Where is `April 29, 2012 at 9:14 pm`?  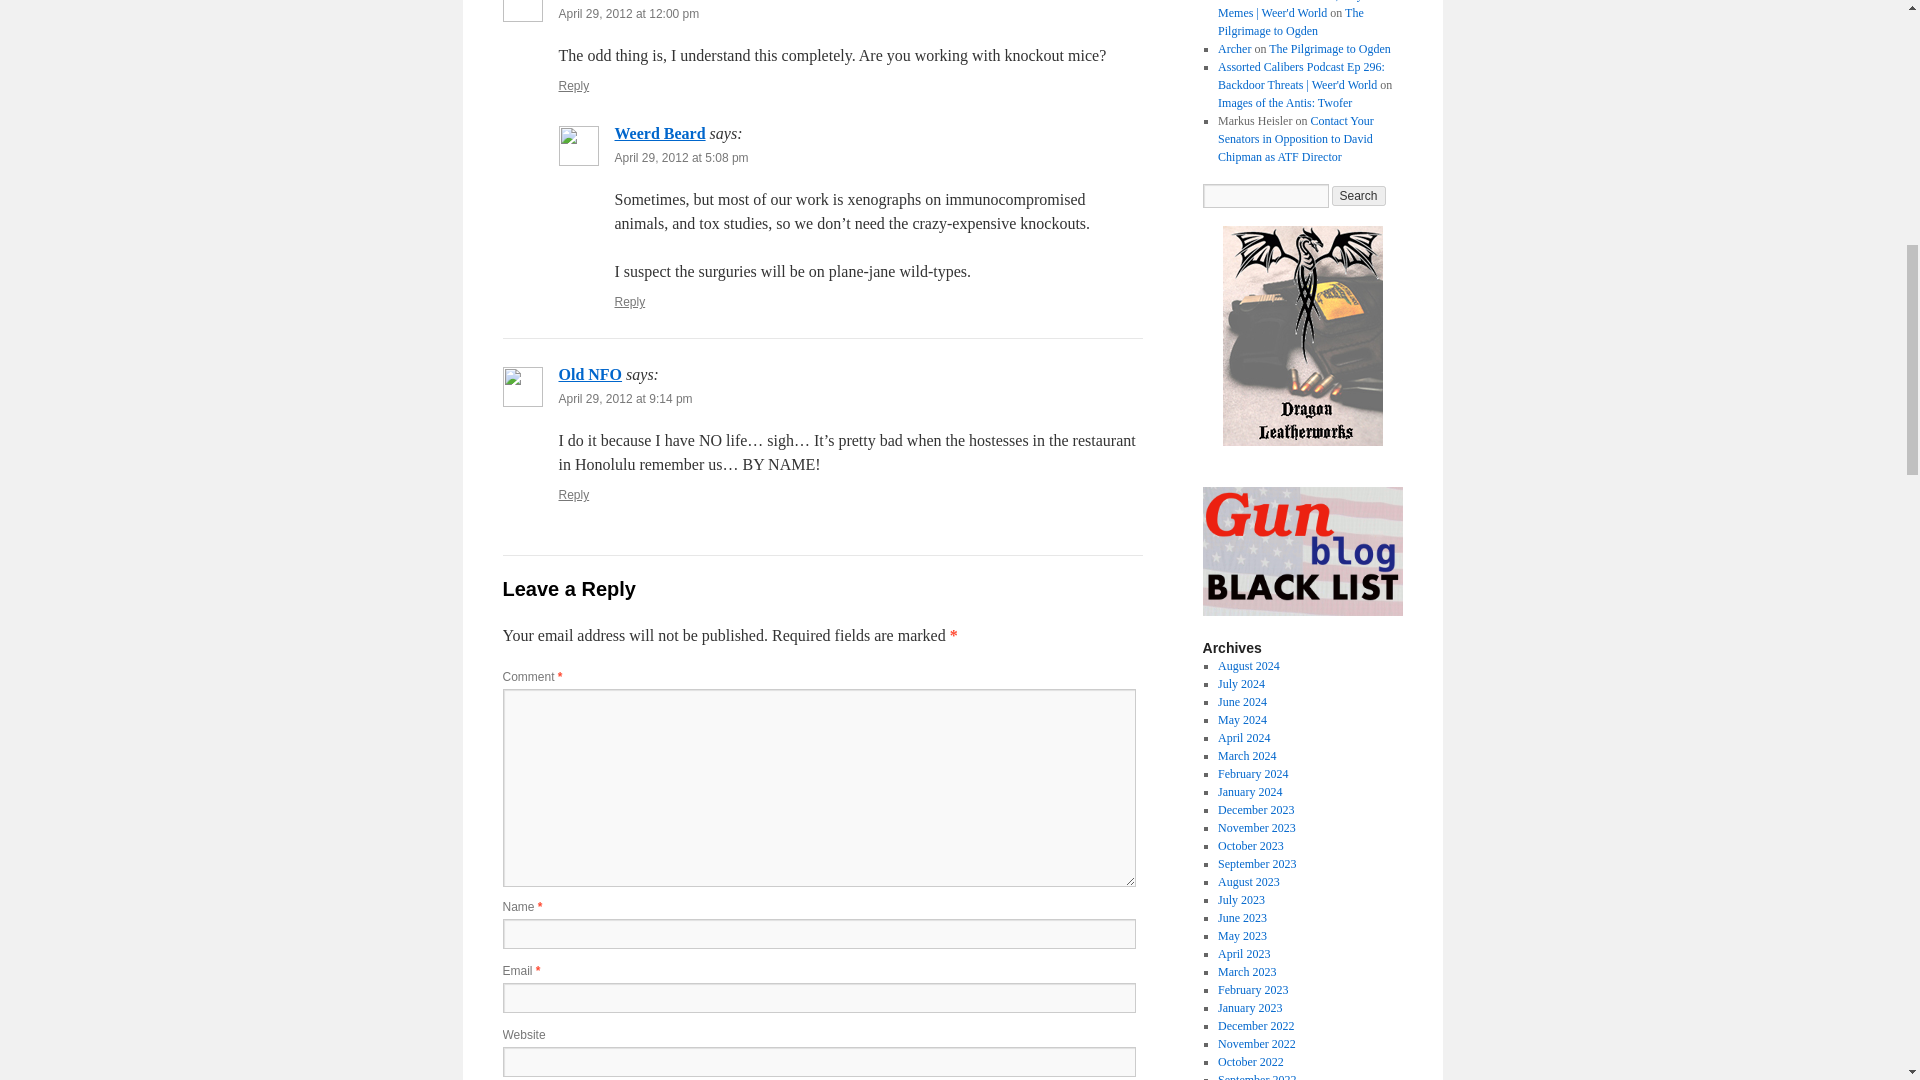
April 29, 2012 at 9:14 pm is located at coordinates (624, 399).